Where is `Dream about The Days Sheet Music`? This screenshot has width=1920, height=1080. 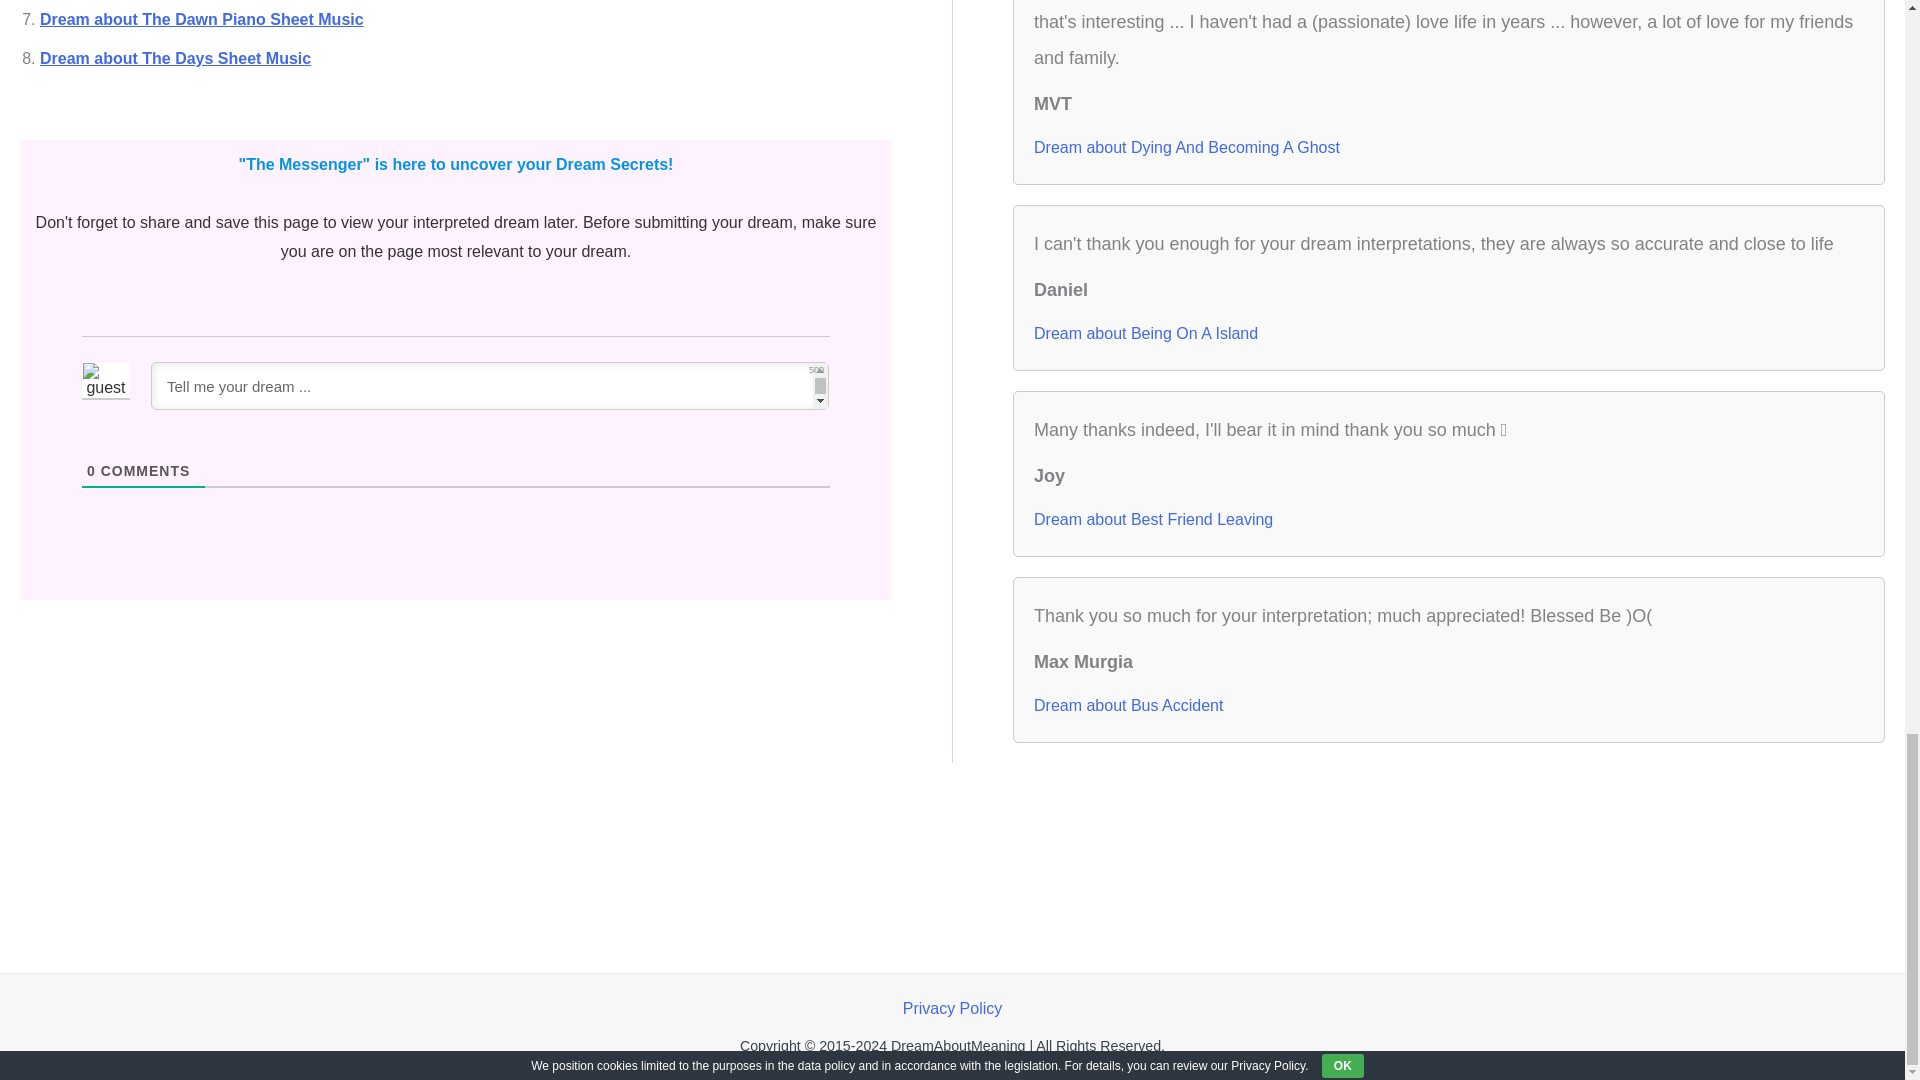 Dream about The Days Sheet Music is located at coordinates (176, 58).